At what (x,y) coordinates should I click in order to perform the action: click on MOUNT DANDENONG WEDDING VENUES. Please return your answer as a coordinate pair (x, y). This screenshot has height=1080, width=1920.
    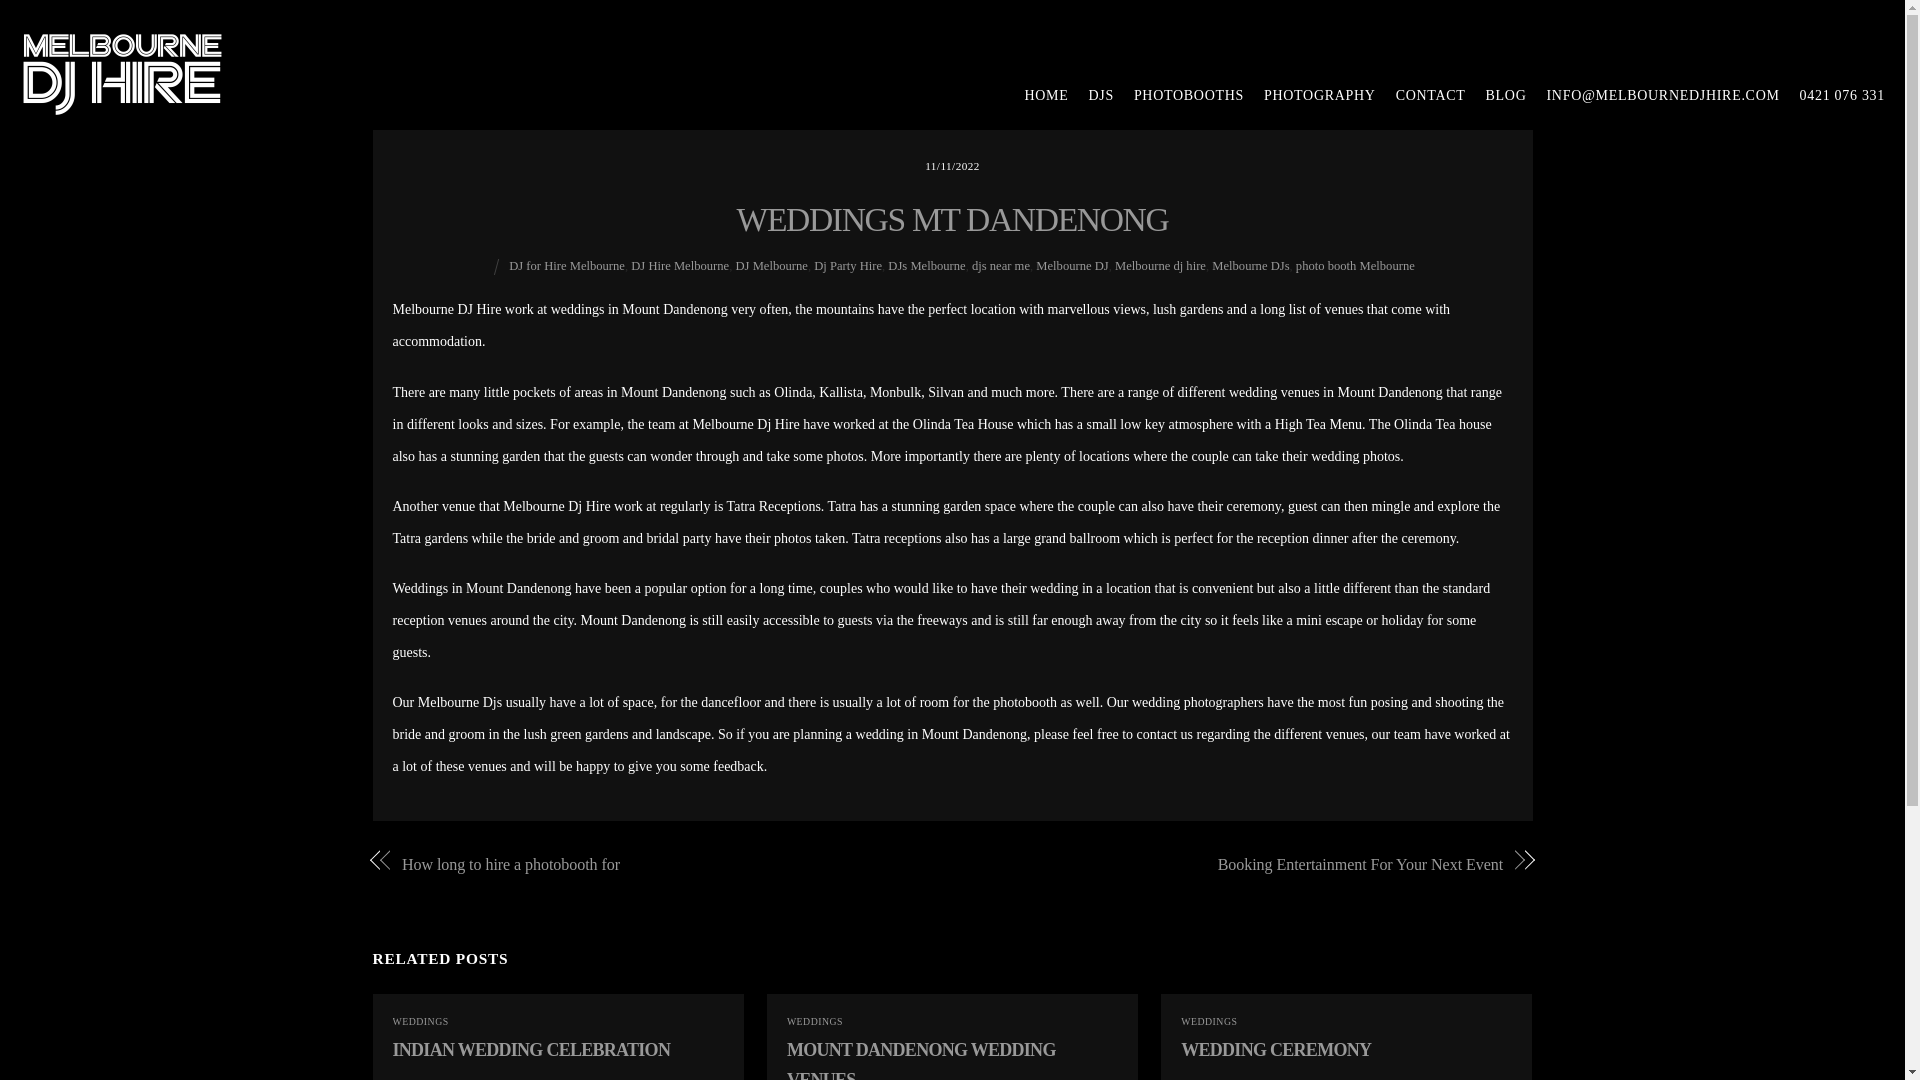
    Looking at the image, I should click on (922, 1060).